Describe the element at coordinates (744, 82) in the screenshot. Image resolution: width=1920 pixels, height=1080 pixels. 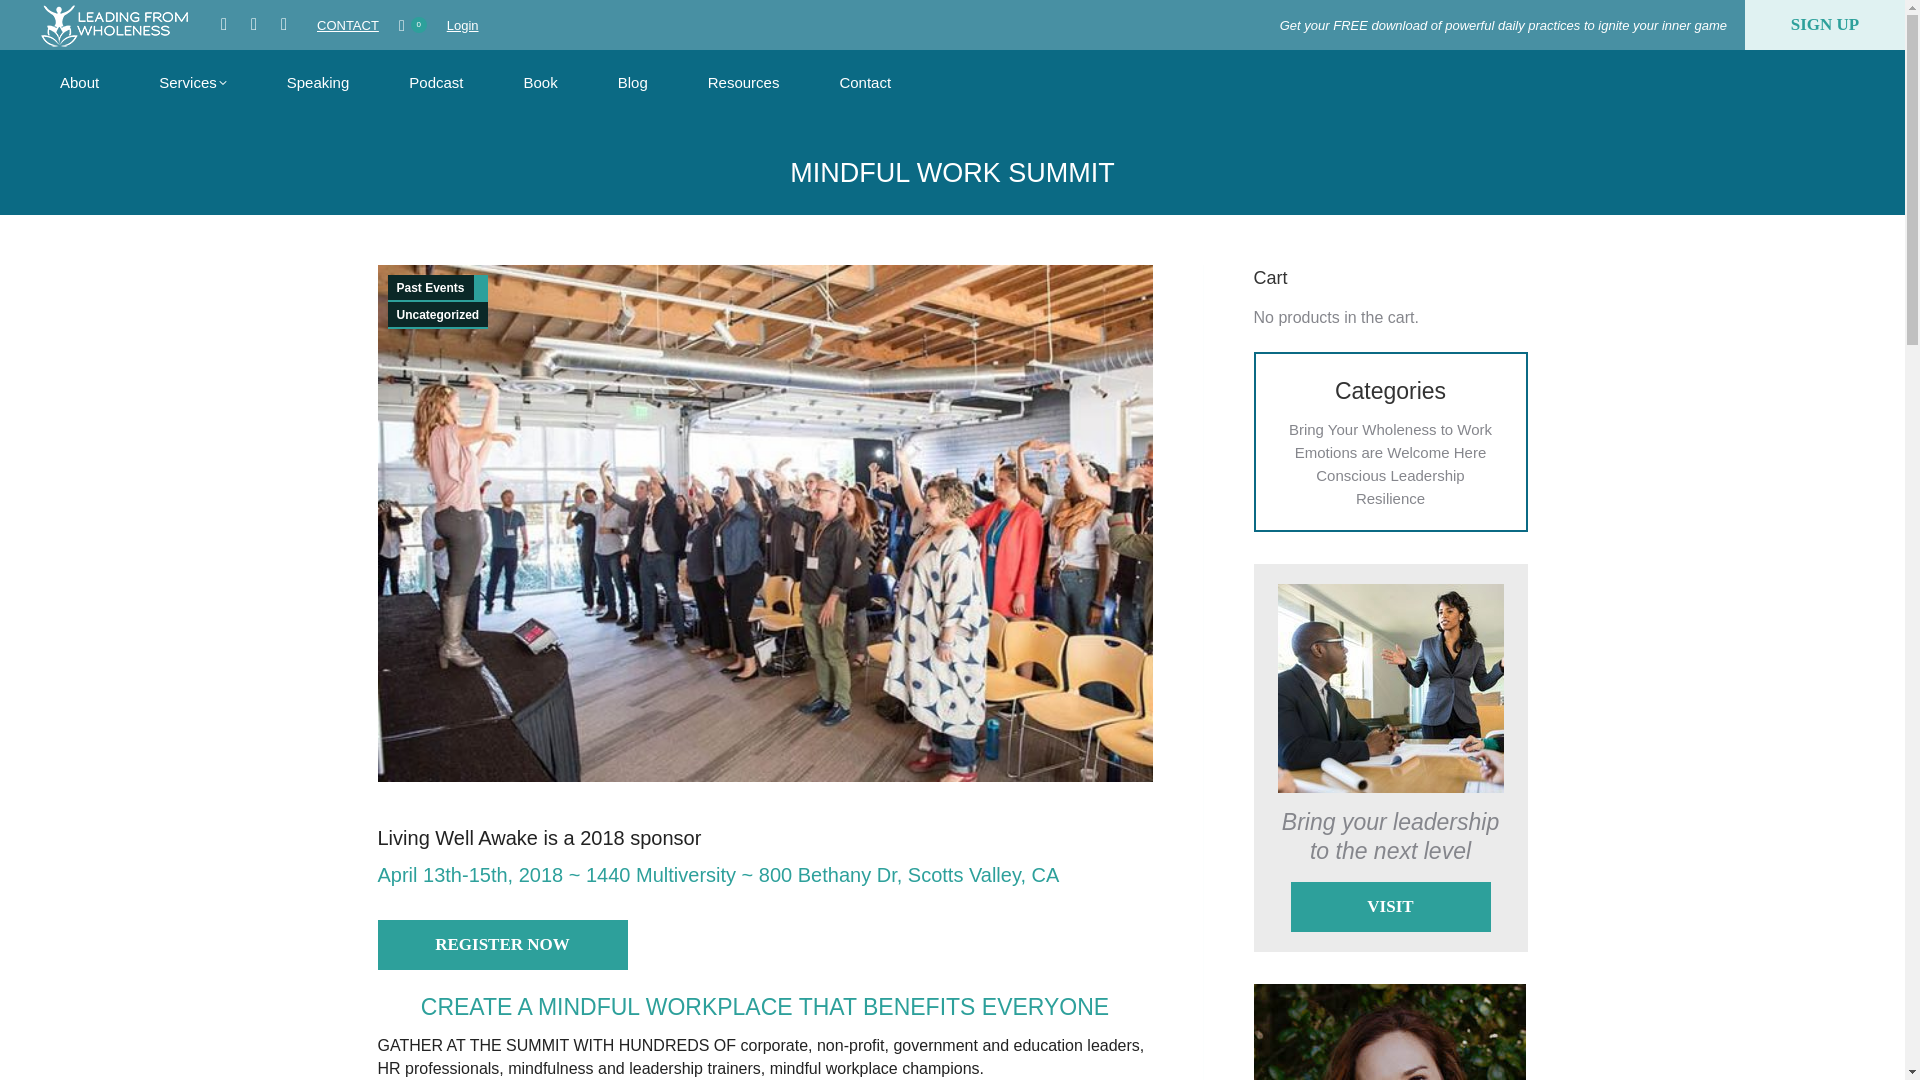
I see `Resources` at that location.